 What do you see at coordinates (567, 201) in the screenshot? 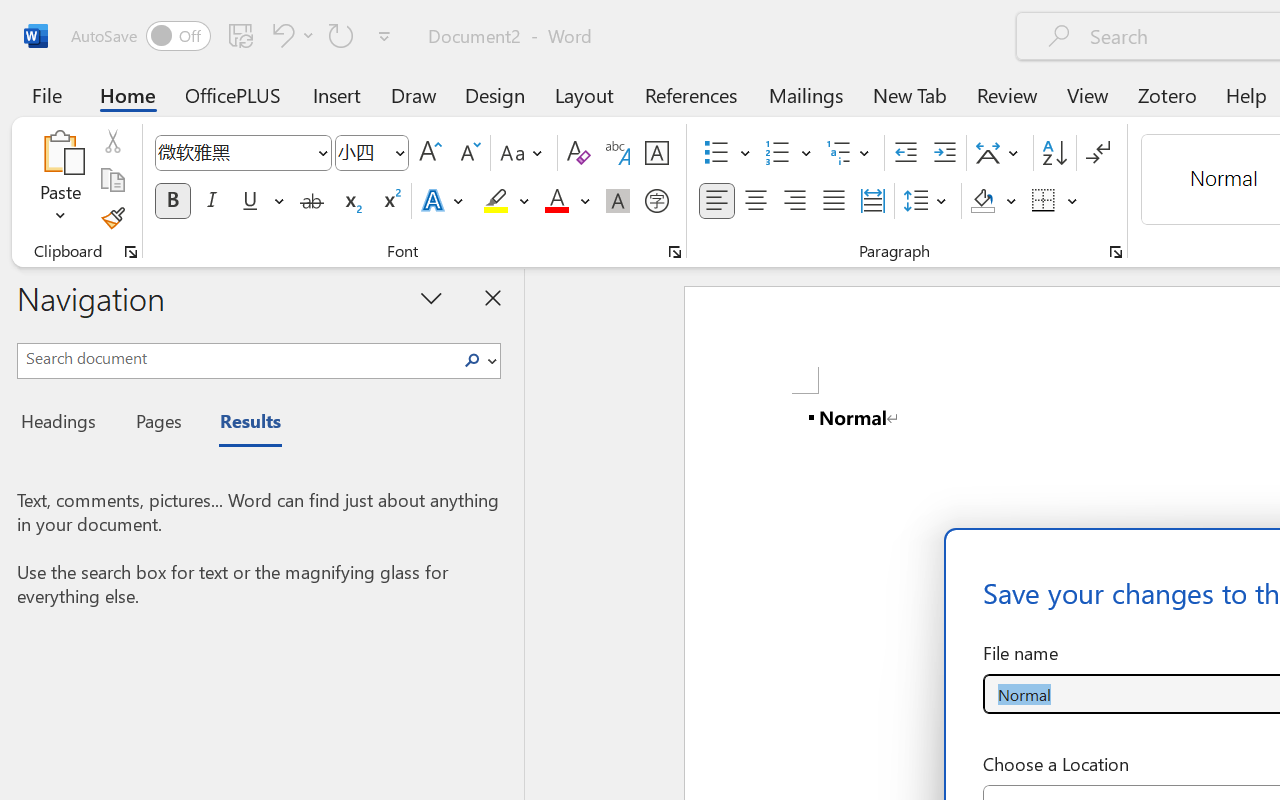
I see `Font Color` at bounding box center [567, 201].